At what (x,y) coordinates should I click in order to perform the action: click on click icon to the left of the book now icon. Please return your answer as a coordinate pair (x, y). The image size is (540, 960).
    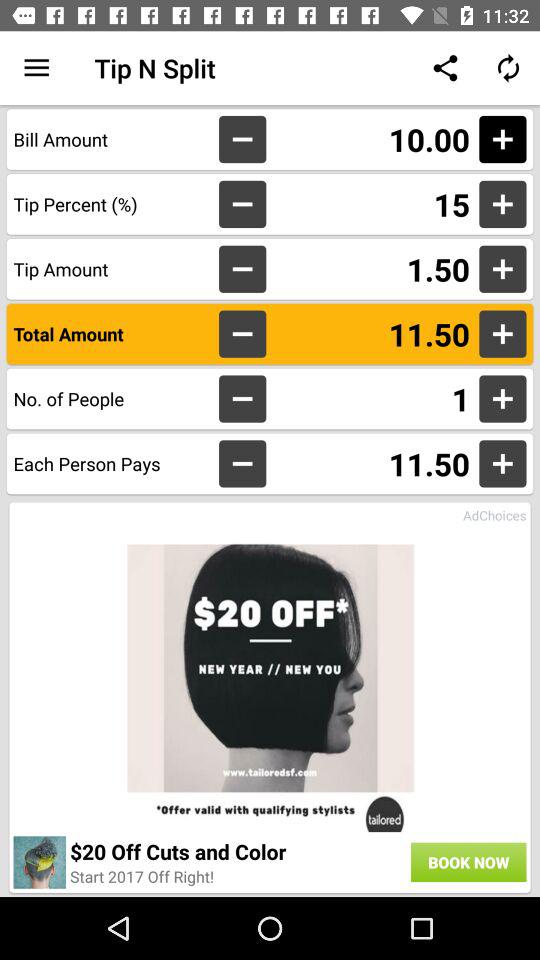
    Looking at the image, I should click on (142, 876).